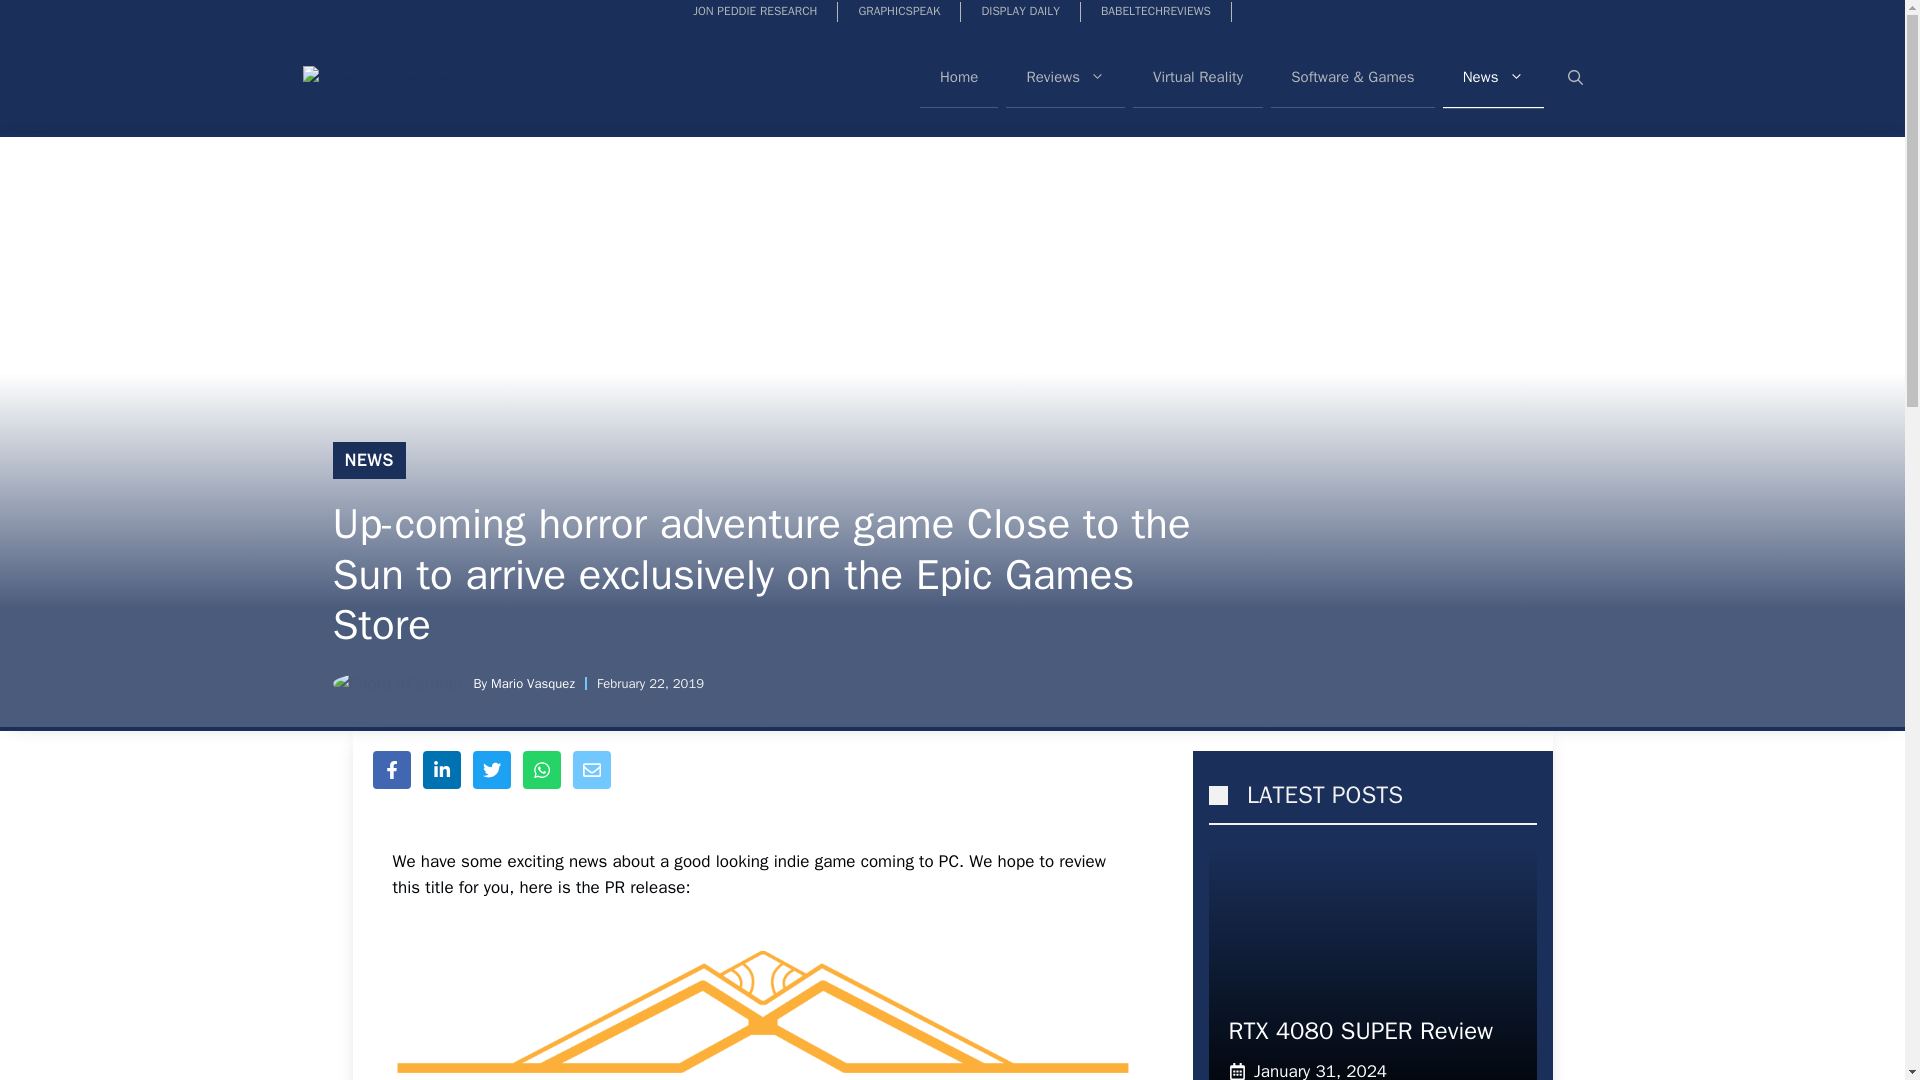 This screenshot has width=1920, height=1080. I want to click on JON PEDDIE RESEARCH, so click(755, 12).